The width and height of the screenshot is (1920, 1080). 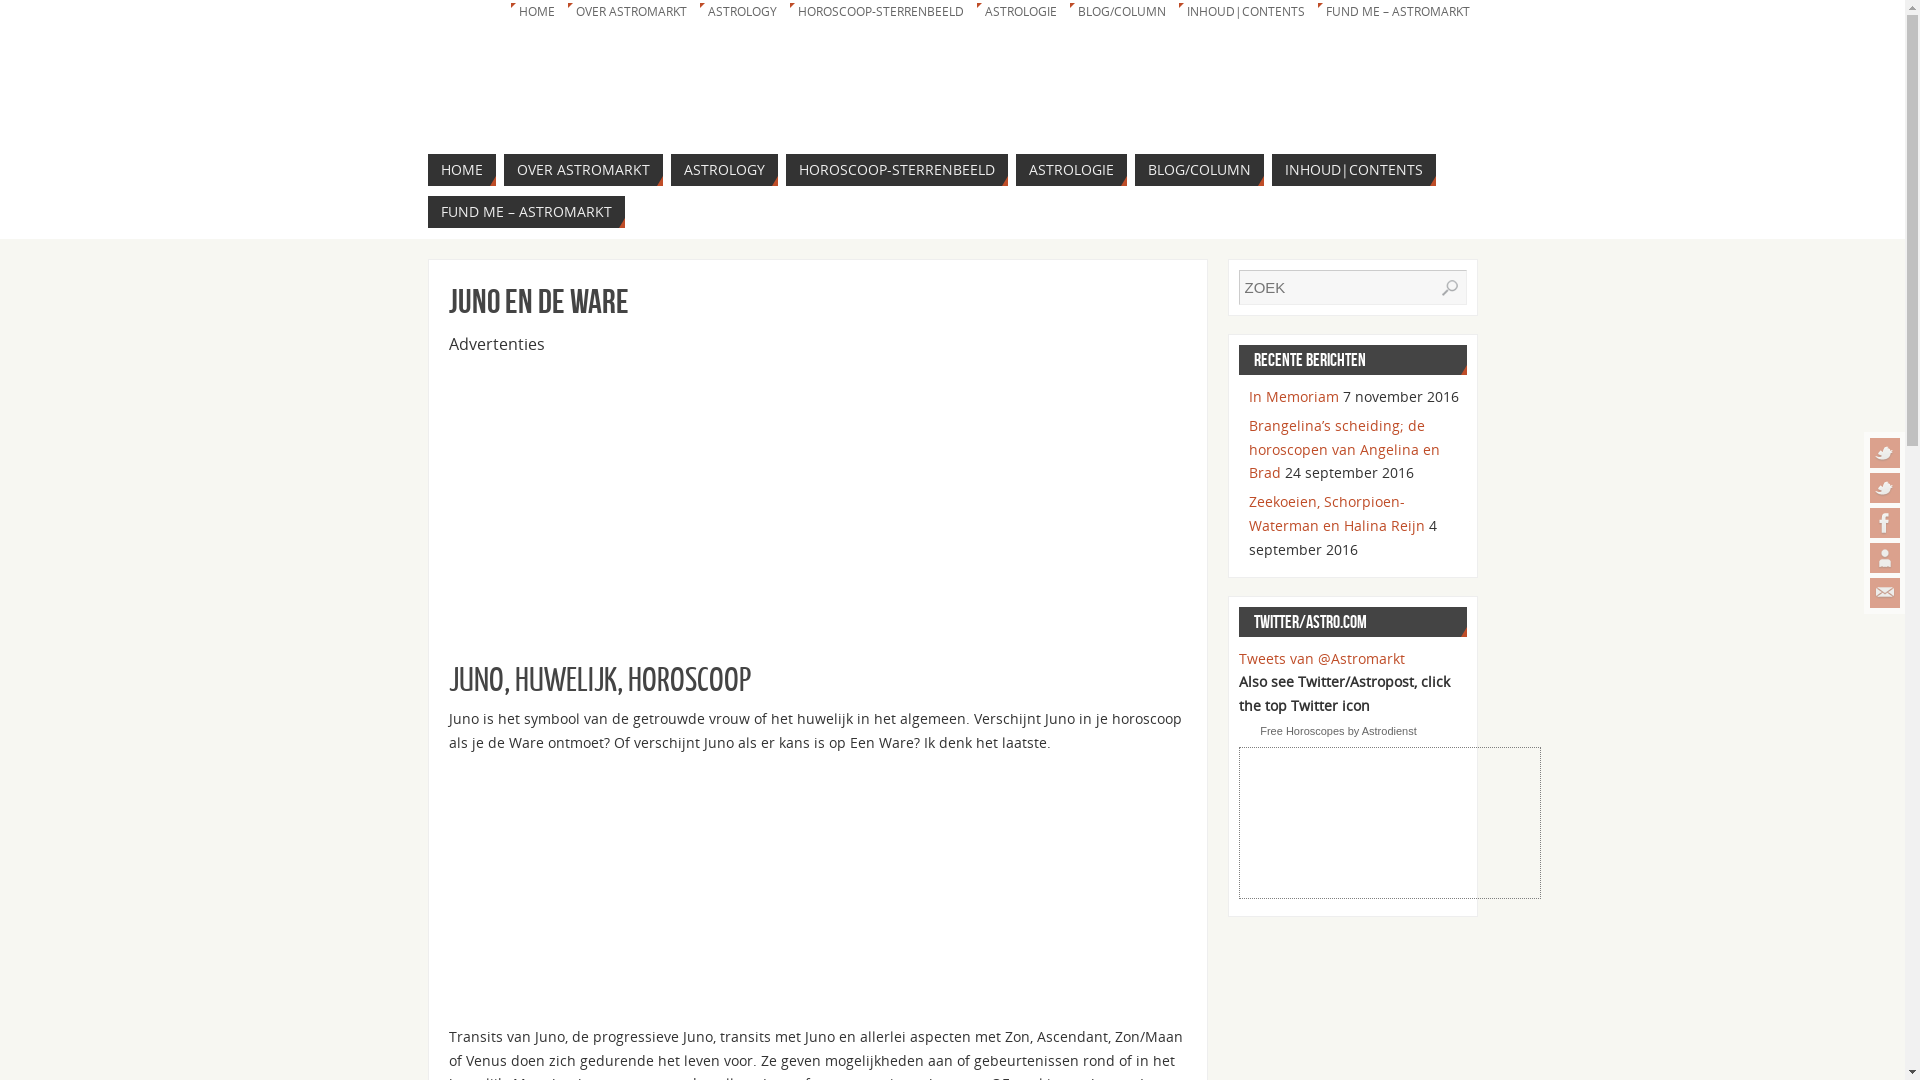 I want to click on Tweets van @Astromarkt, so click(x=1321, y=658).